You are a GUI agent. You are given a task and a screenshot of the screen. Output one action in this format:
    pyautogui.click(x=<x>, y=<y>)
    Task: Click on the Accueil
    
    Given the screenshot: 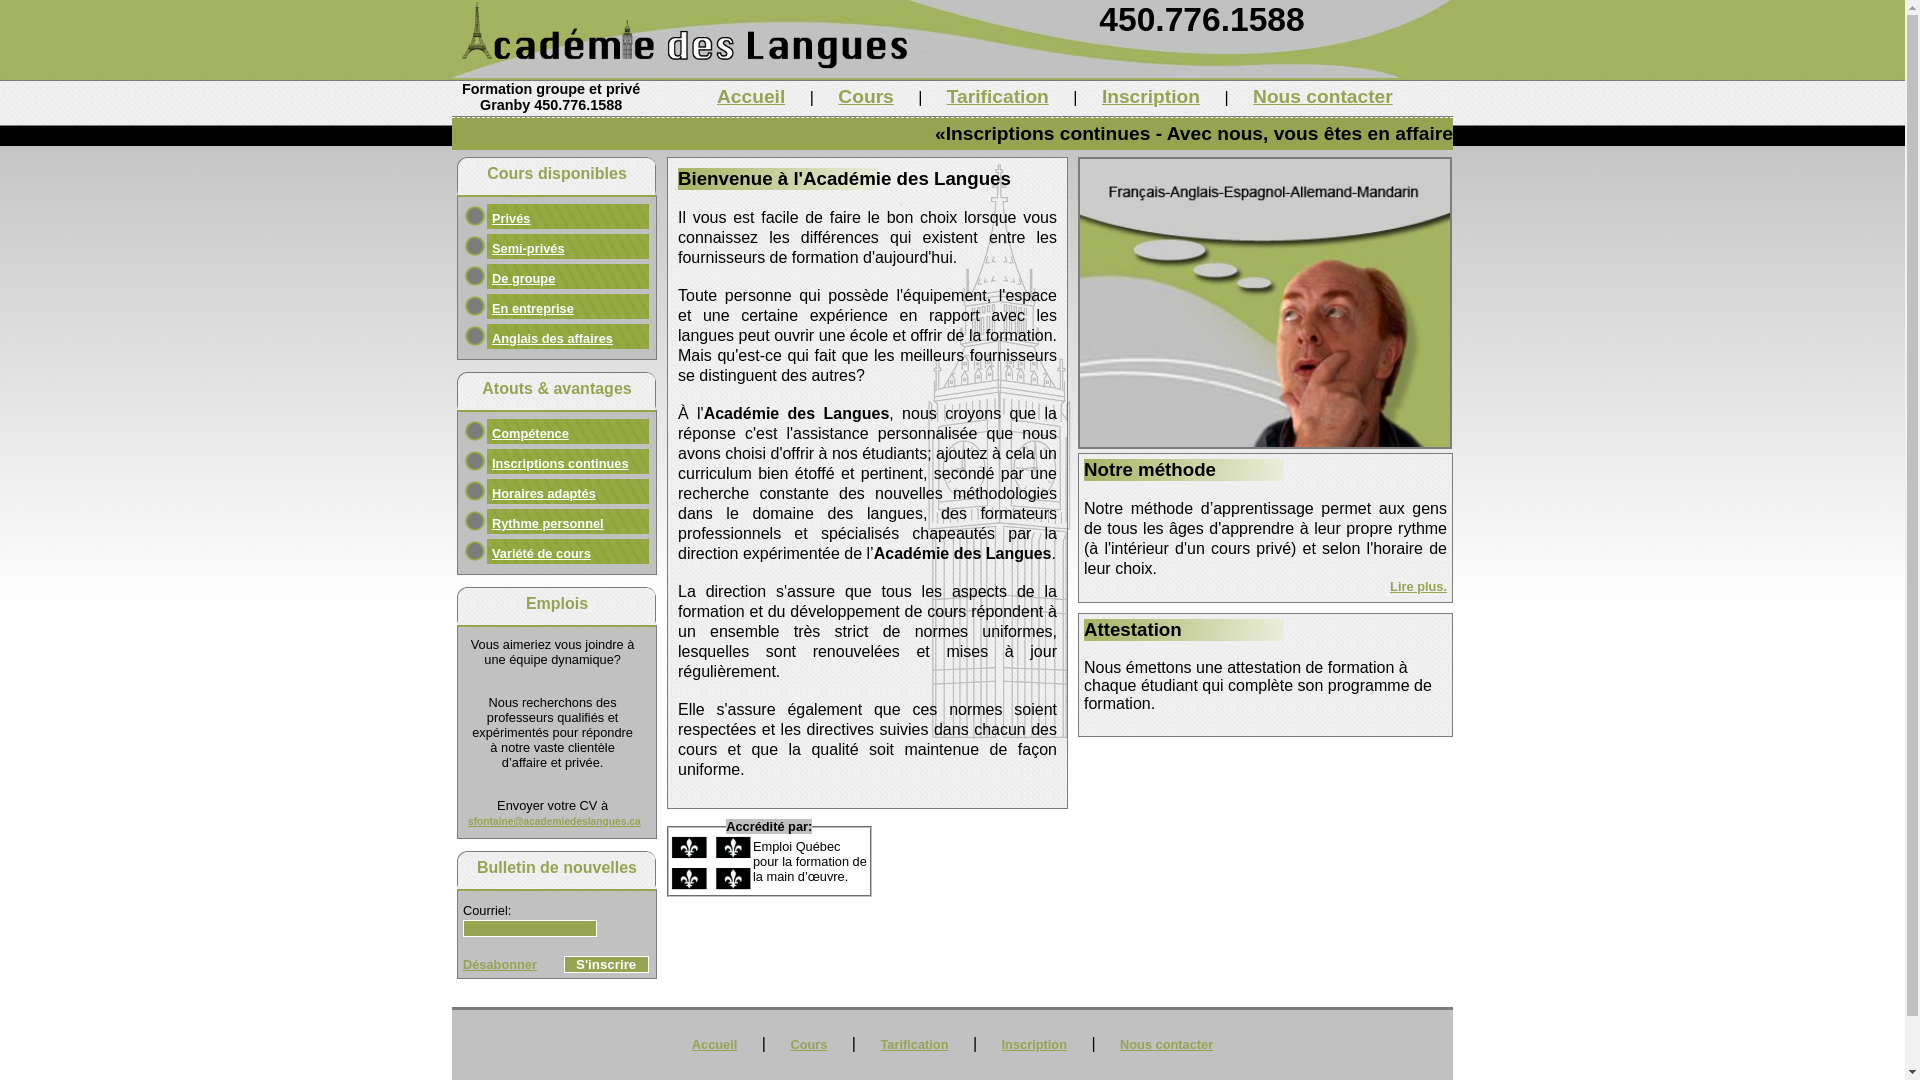 What is the action you would take?
    pyautogui.click(x=715, y=1044)
    